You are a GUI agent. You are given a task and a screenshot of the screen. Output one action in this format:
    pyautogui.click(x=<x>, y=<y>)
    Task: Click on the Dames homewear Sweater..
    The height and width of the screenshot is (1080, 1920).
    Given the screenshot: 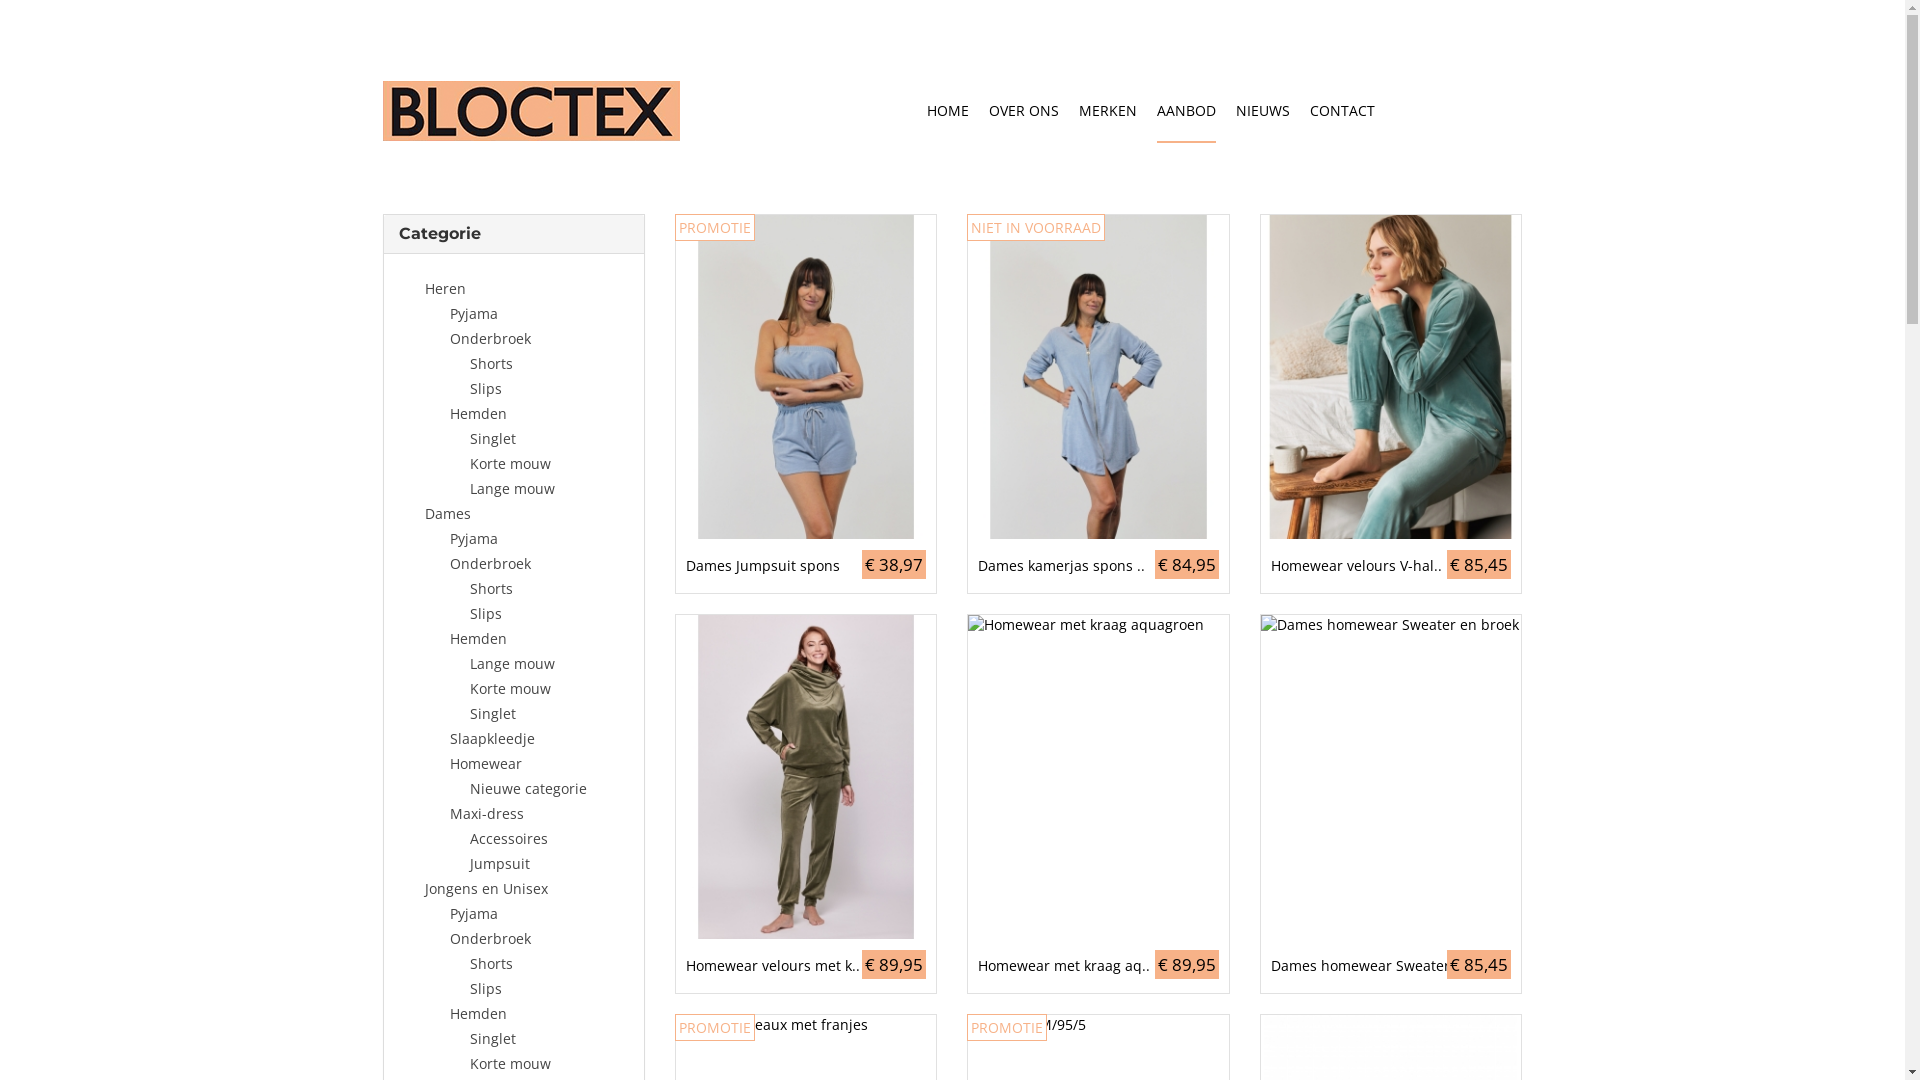 What is the action you would take?
    pyautogui.click(x=1391, y=966)
    